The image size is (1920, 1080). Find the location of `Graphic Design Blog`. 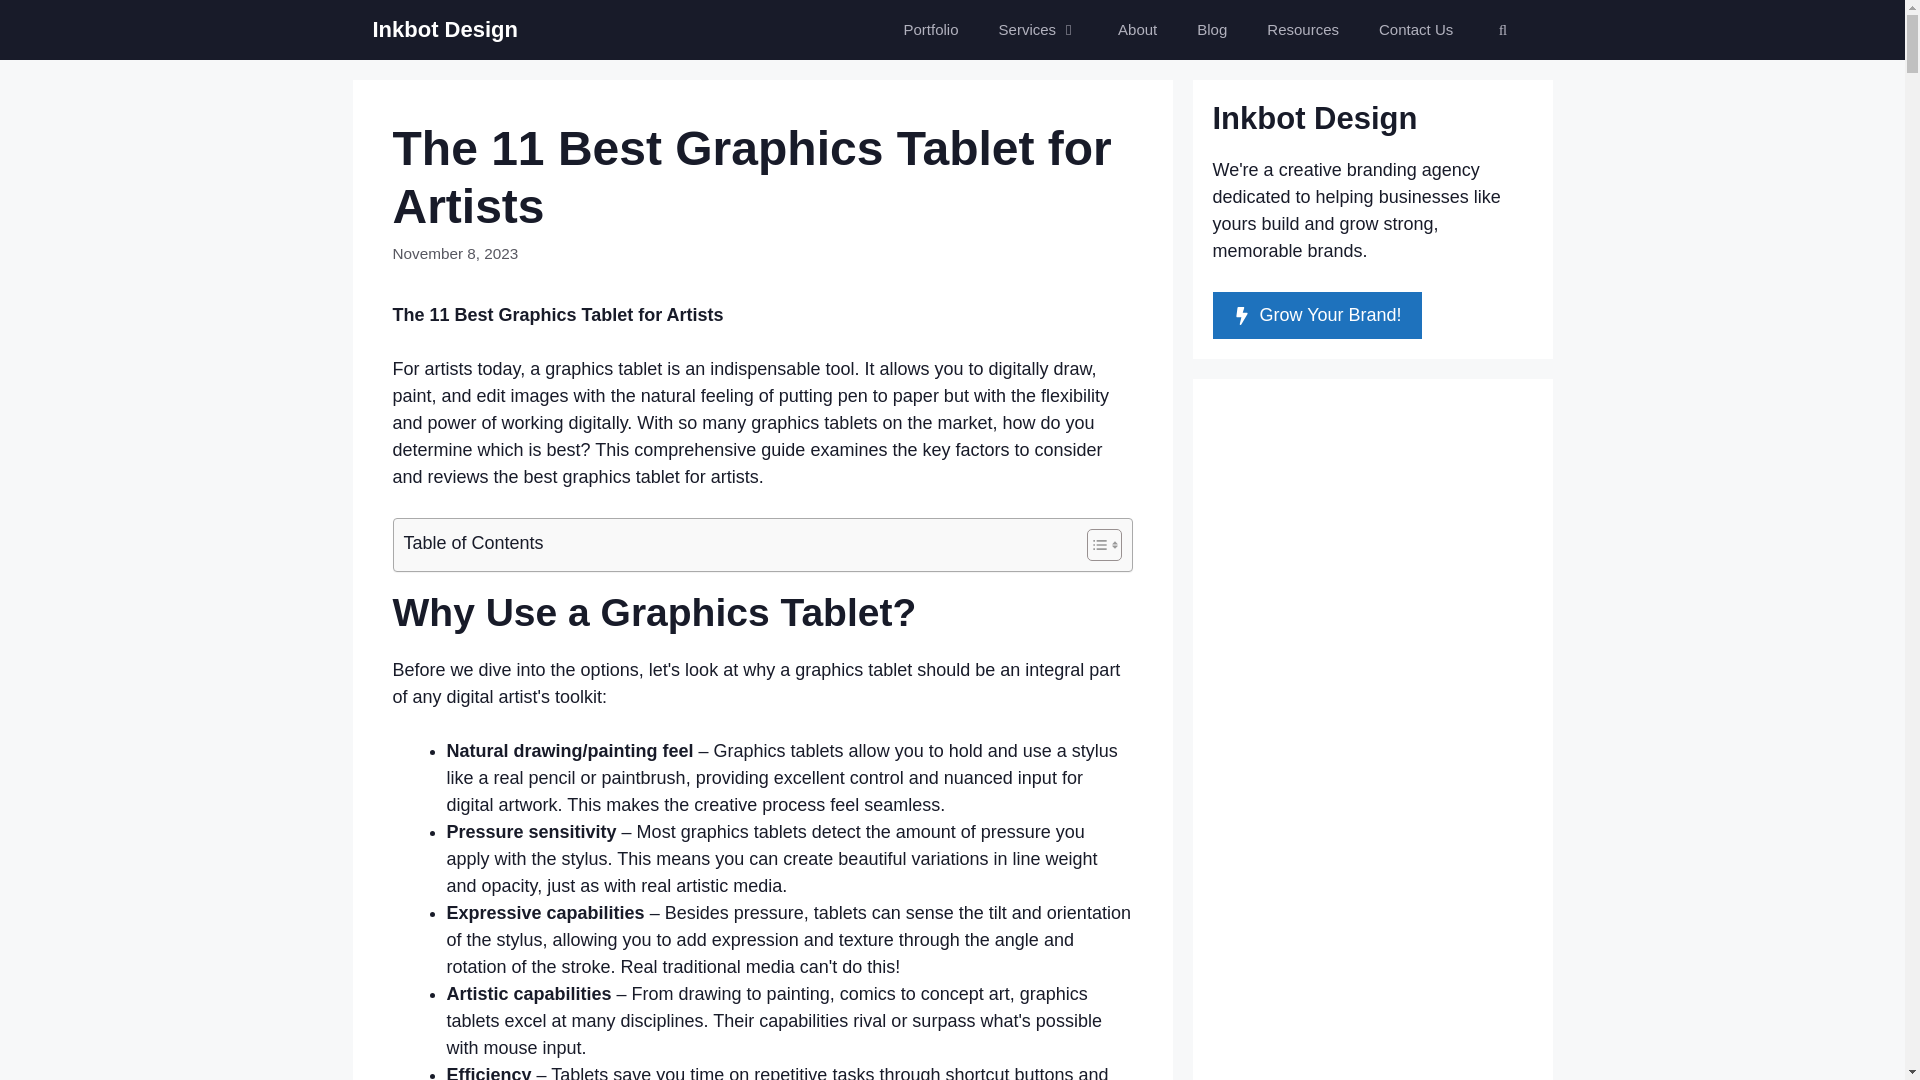

Graphic Design Blog is located at coordinates (1211, 30).